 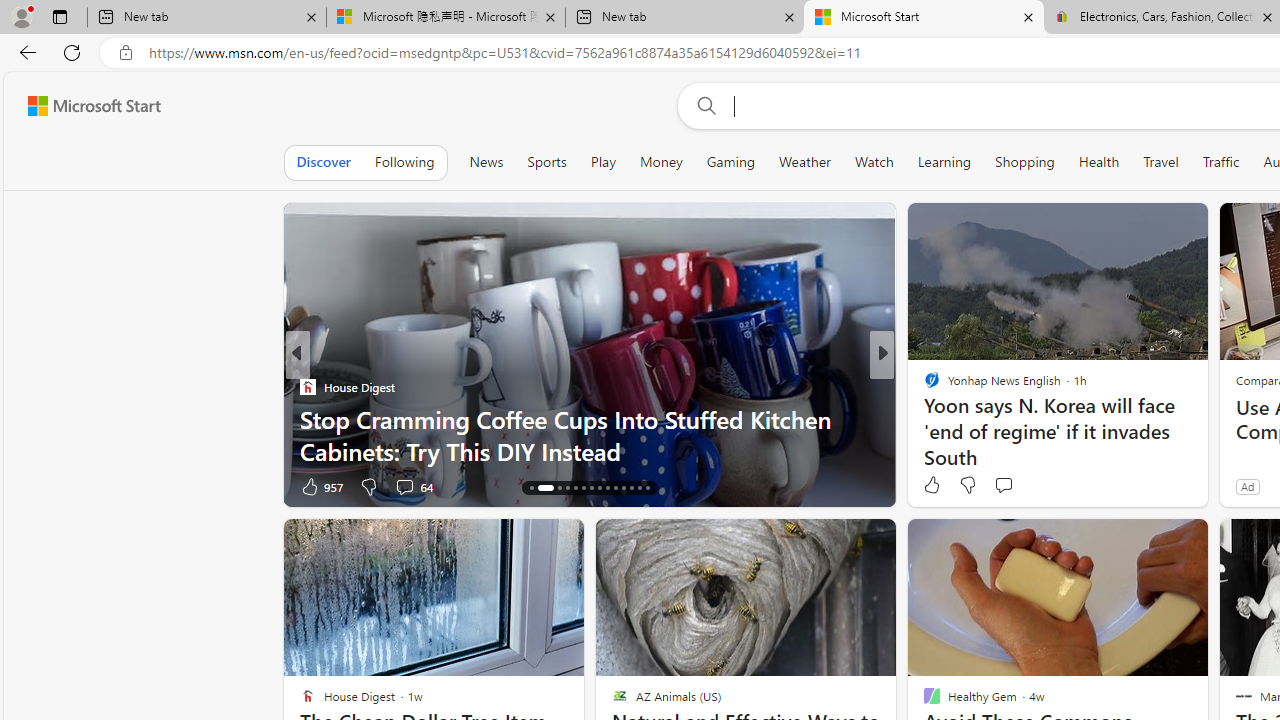 What do you see at coordinates (936, 486) in the screenshot?
I see `557 Like` at bounding box center [936, 486].